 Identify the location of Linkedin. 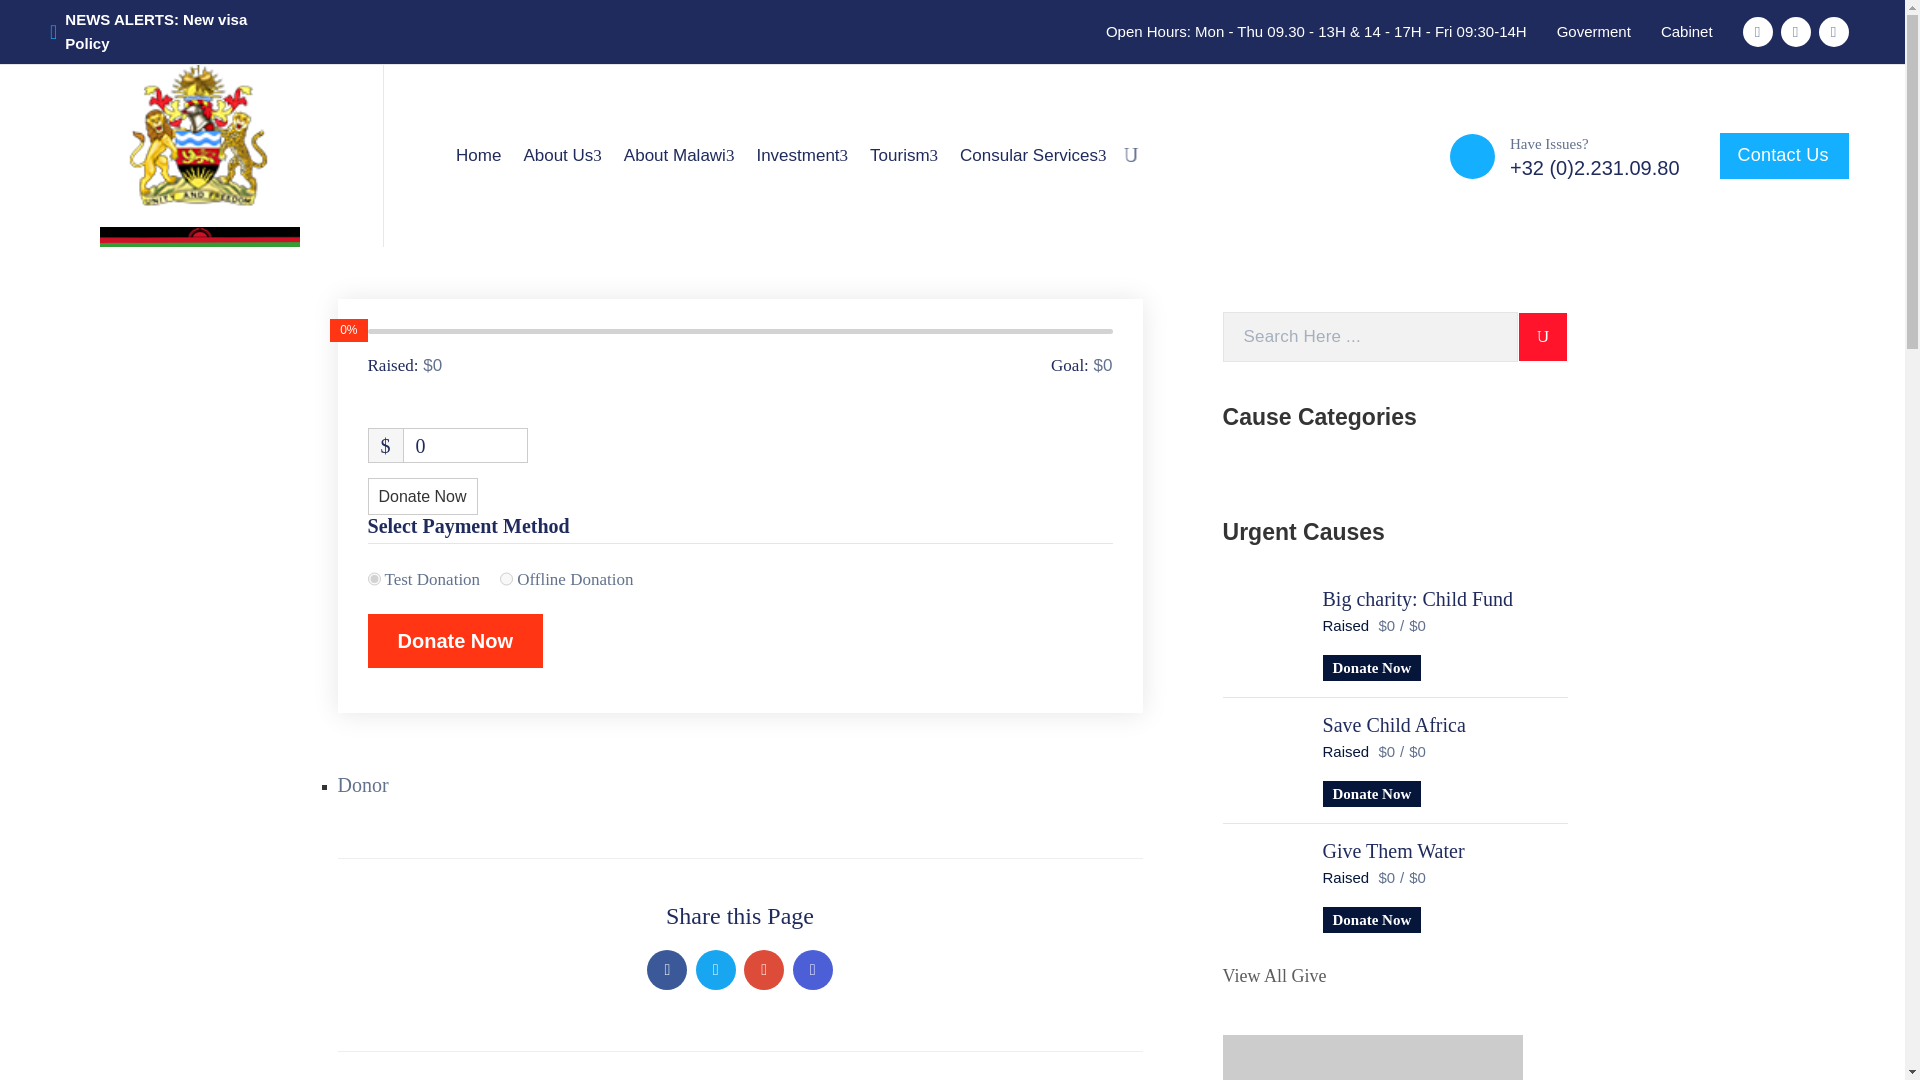
(812, 970).